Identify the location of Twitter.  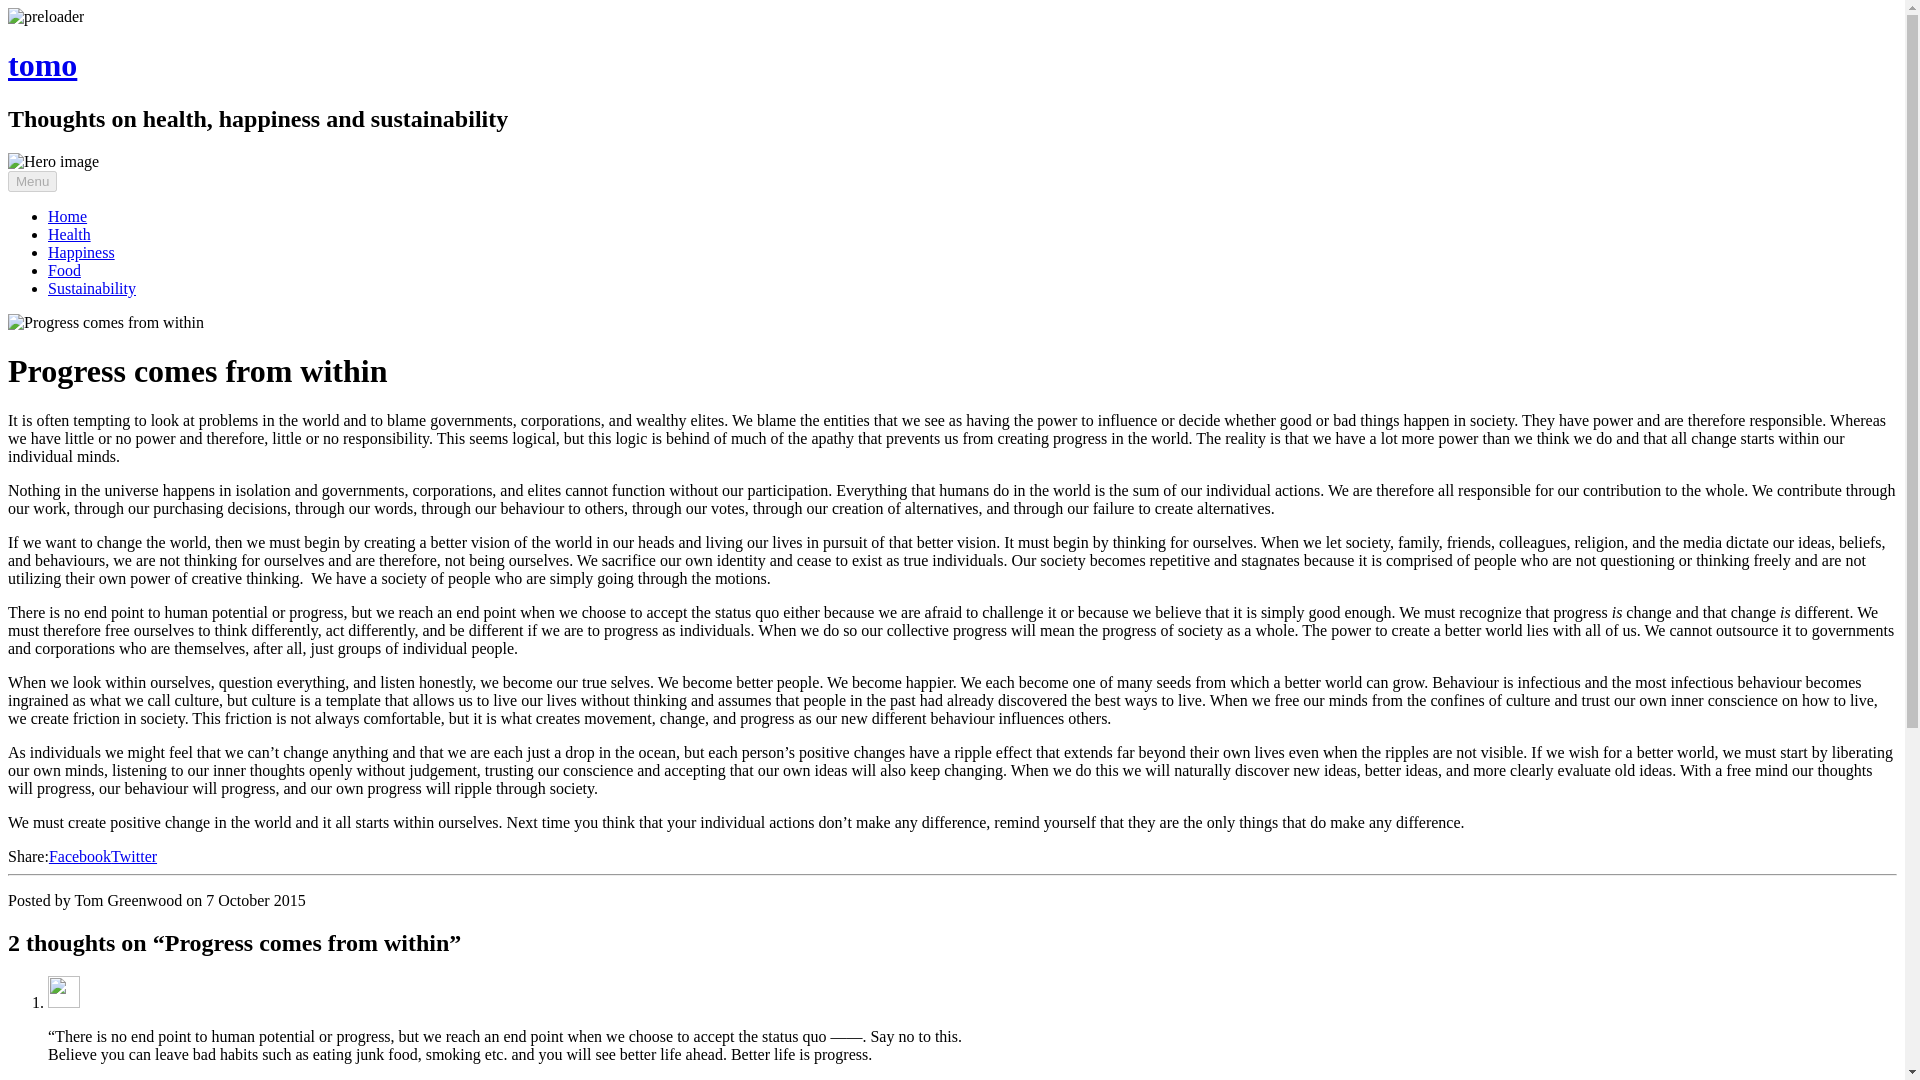
(134, 856).